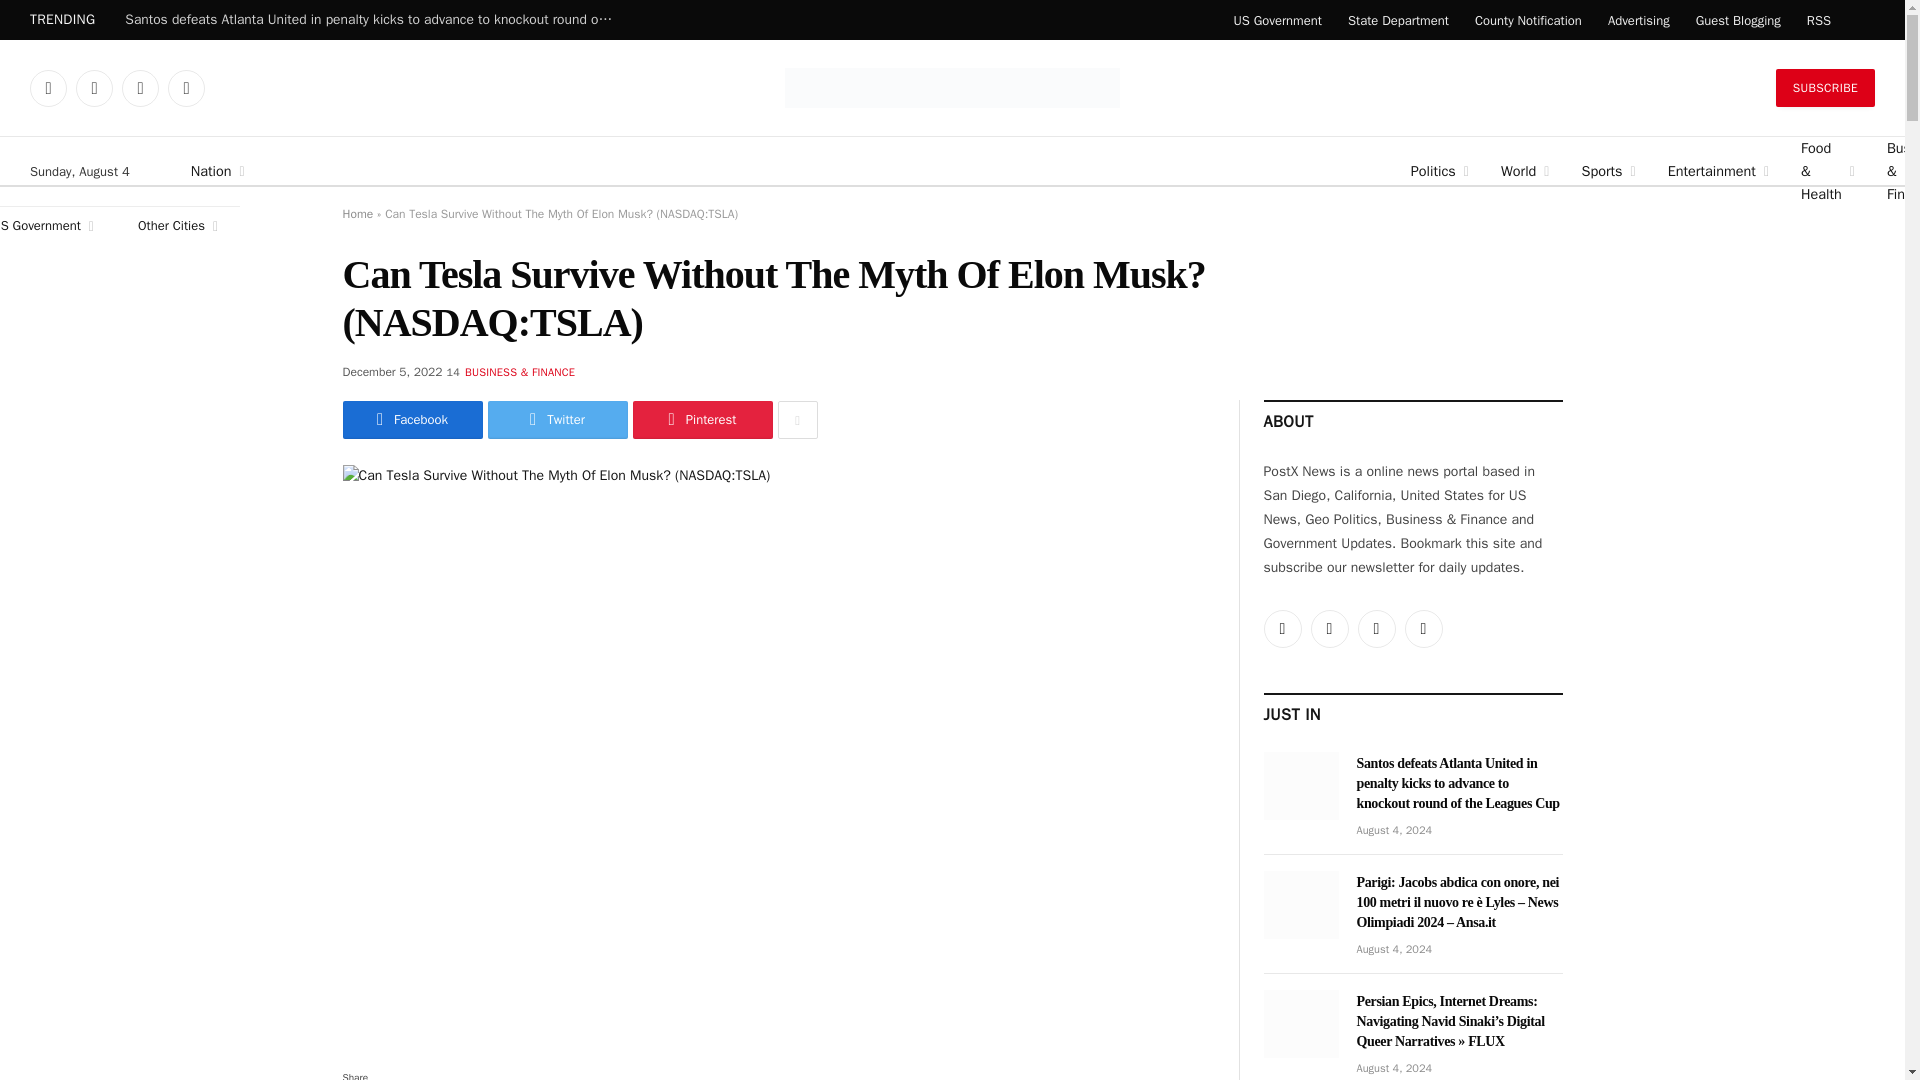 Image resolution: width=1920 pixels, height=1080 pixels. What do you see at coordinates (1639, 20) in the screenshot?
I see `Advertising` at bounding box center [1639, 20].